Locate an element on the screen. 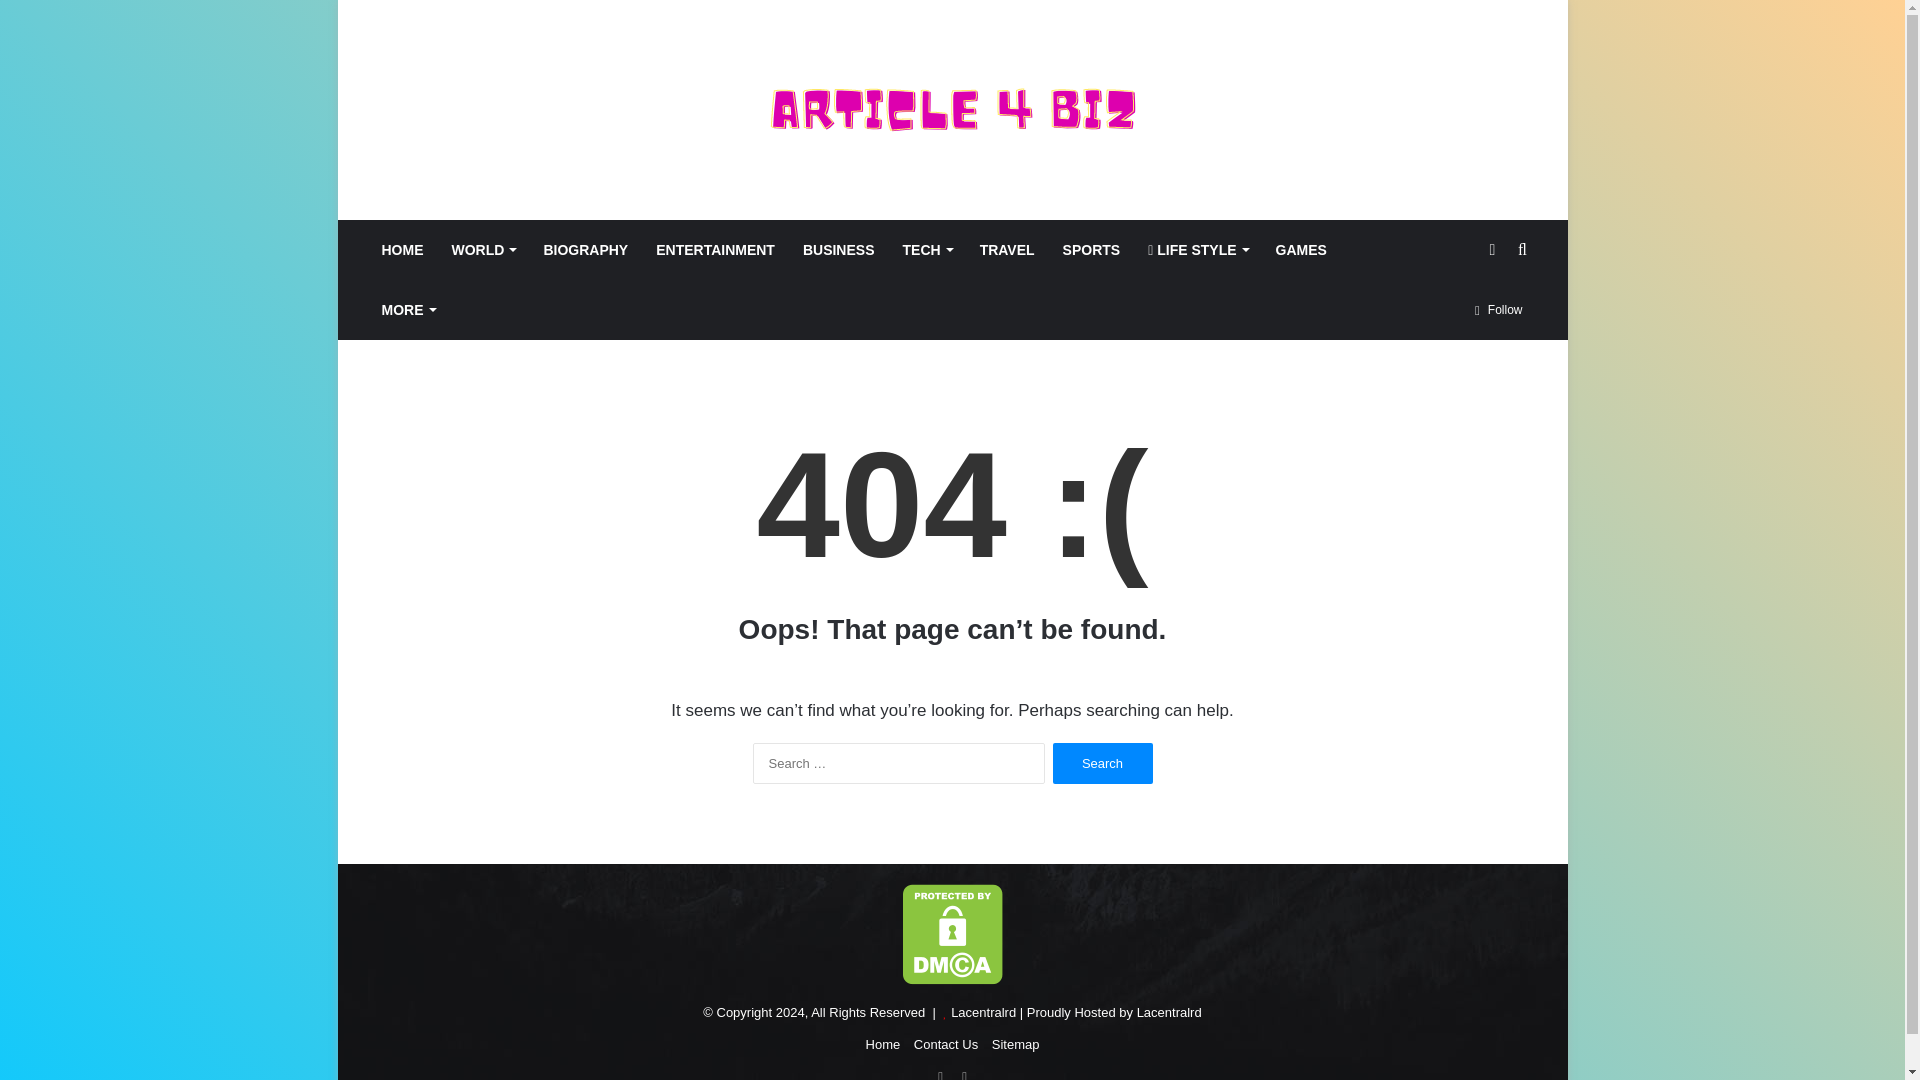 This screenshot has height=1080, width=1920. GAMES is located at coordinates (1300, 250).